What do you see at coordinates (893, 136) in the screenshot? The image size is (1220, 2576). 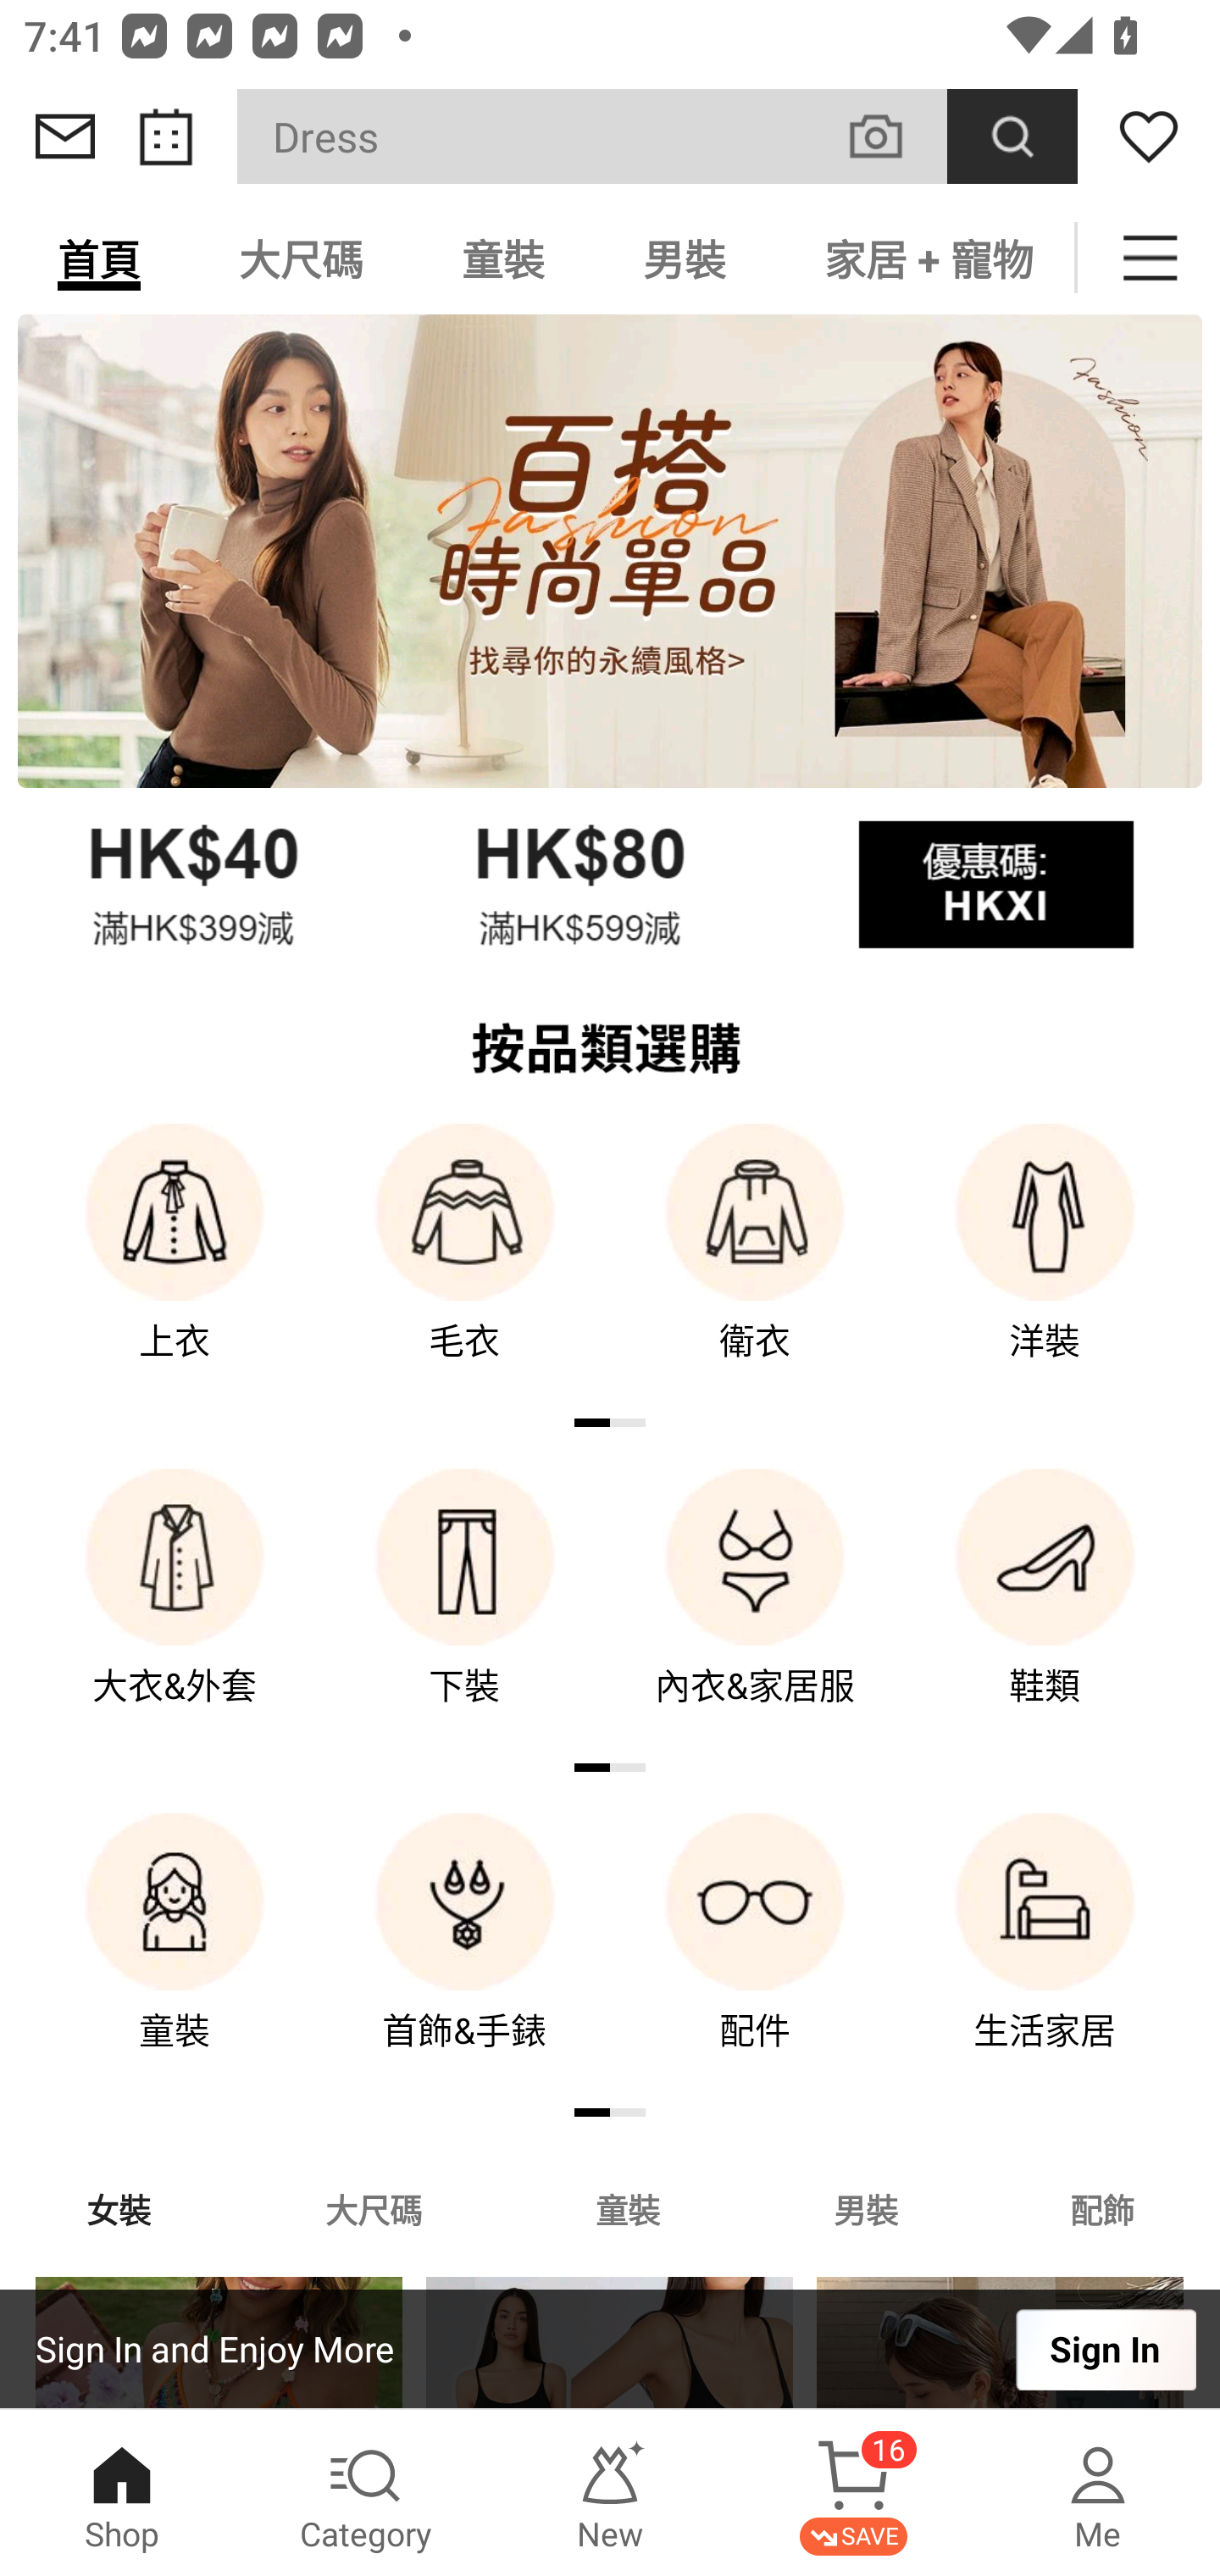 I see `VISUAL SEARCH` at bounding box center [893, 136].